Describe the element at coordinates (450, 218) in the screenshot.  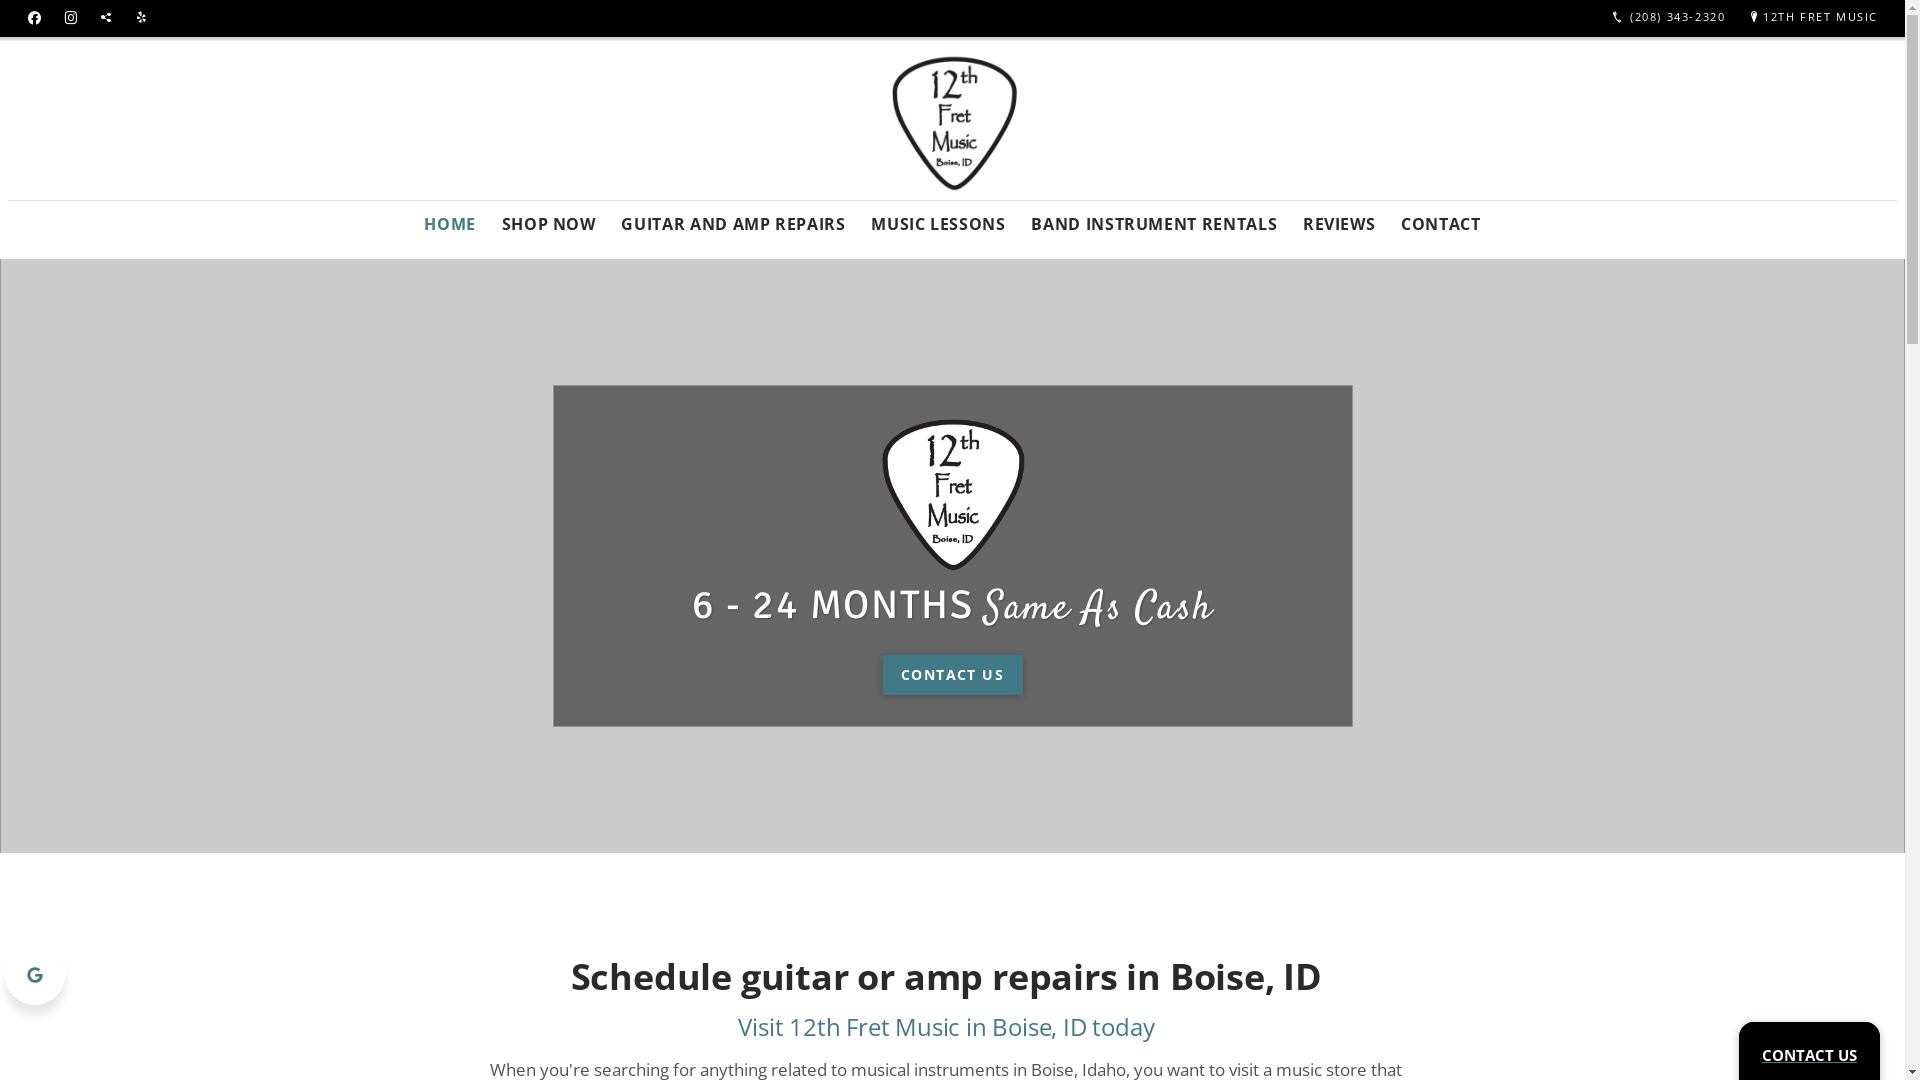
I see `HOME` at that location.